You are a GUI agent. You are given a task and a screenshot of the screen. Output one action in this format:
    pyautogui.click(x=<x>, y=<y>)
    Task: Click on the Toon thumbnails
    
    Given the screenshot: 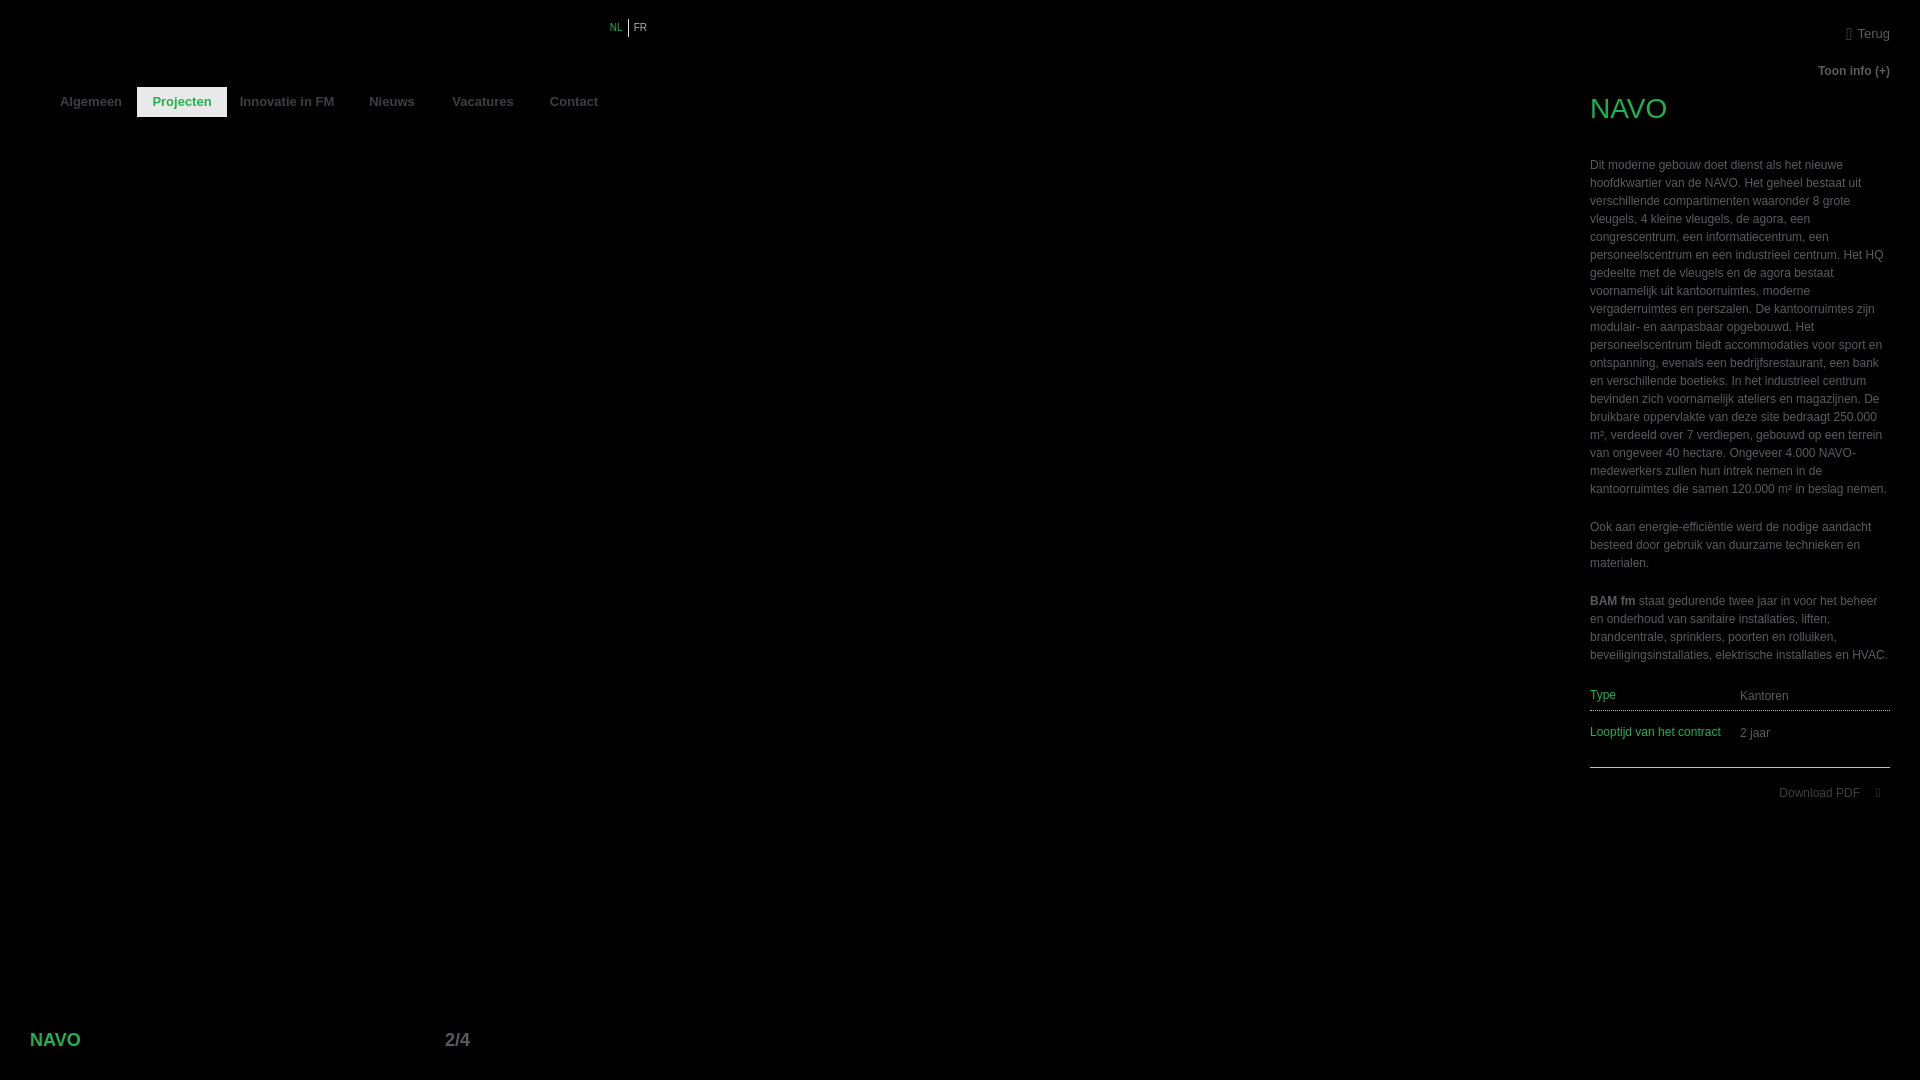 What is the action you would take?
    pyautogui.click(x=402, y=1039)
    